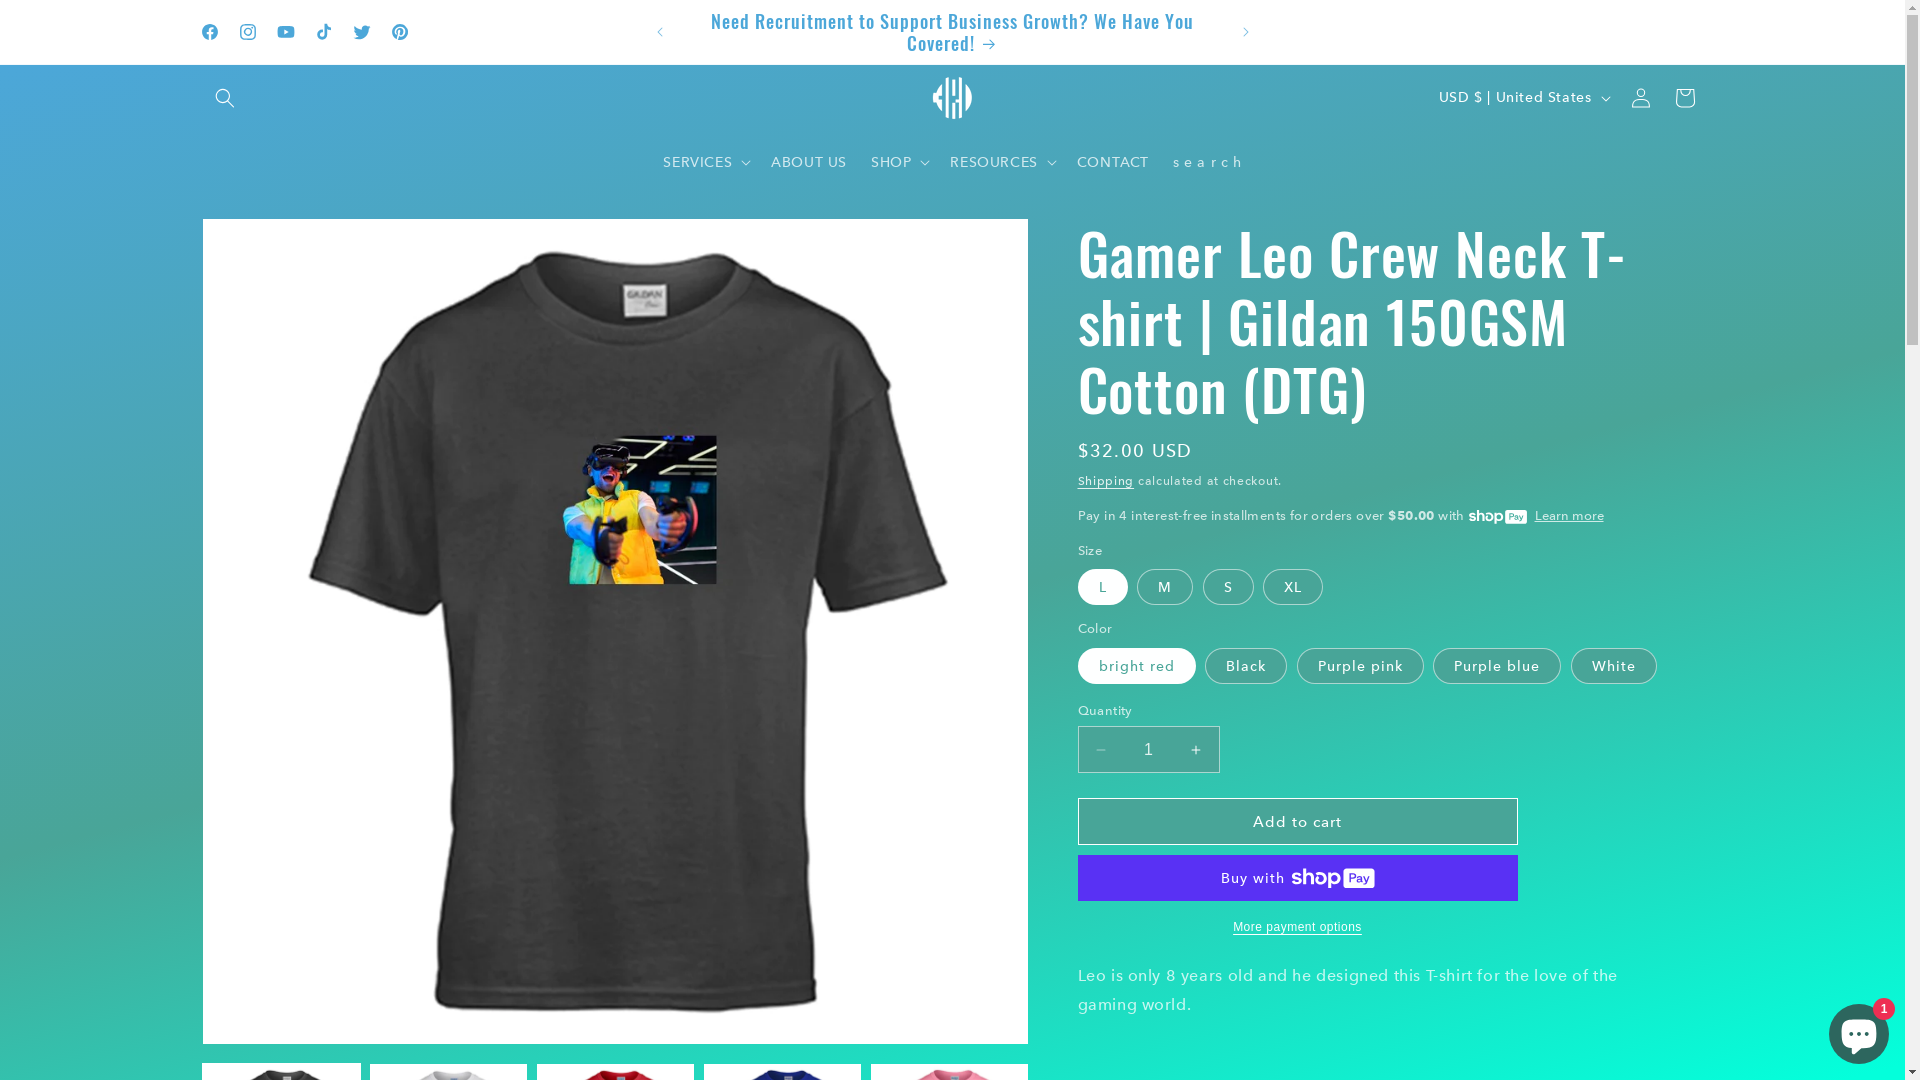  Describe the element at coordinates (1523, 98) in the screenshot. I see `USD $ | United States` at that location.